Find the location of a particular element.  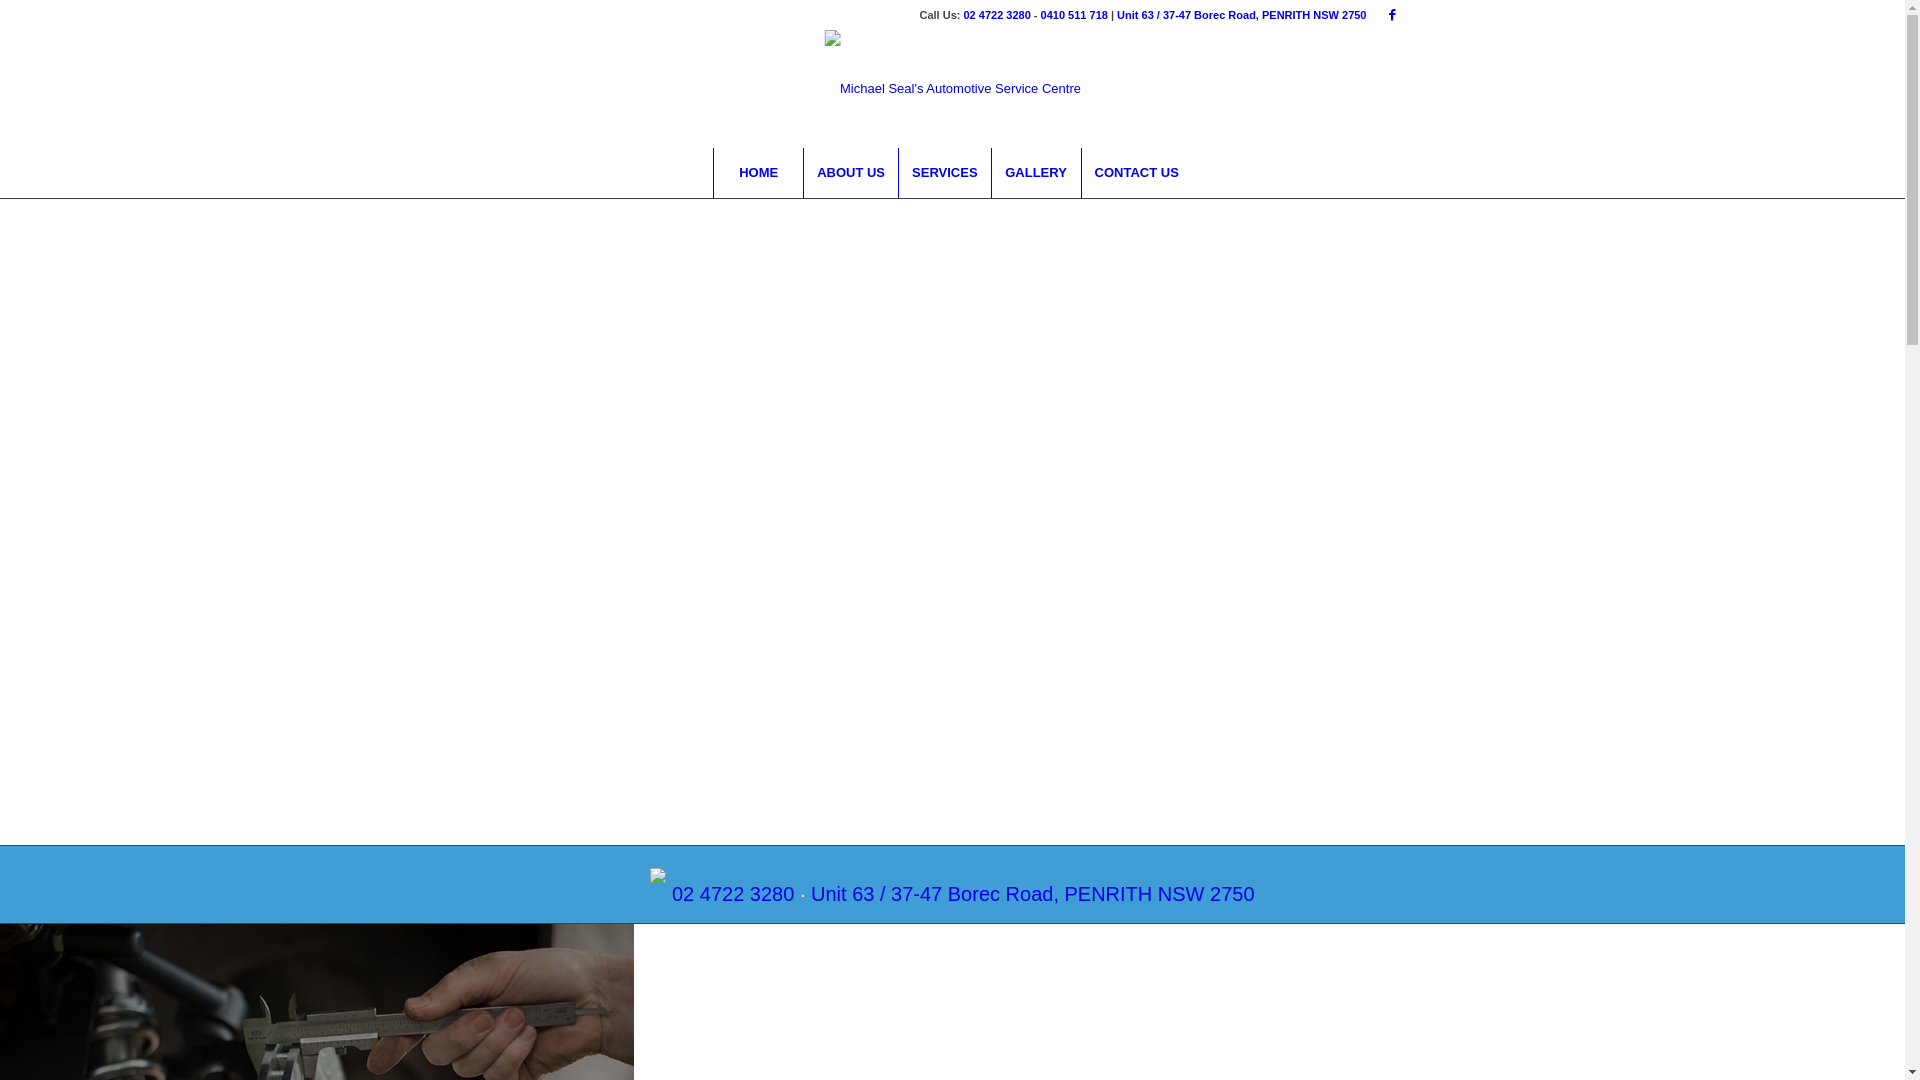

GALLERY is located at coordinates (1036, 173).